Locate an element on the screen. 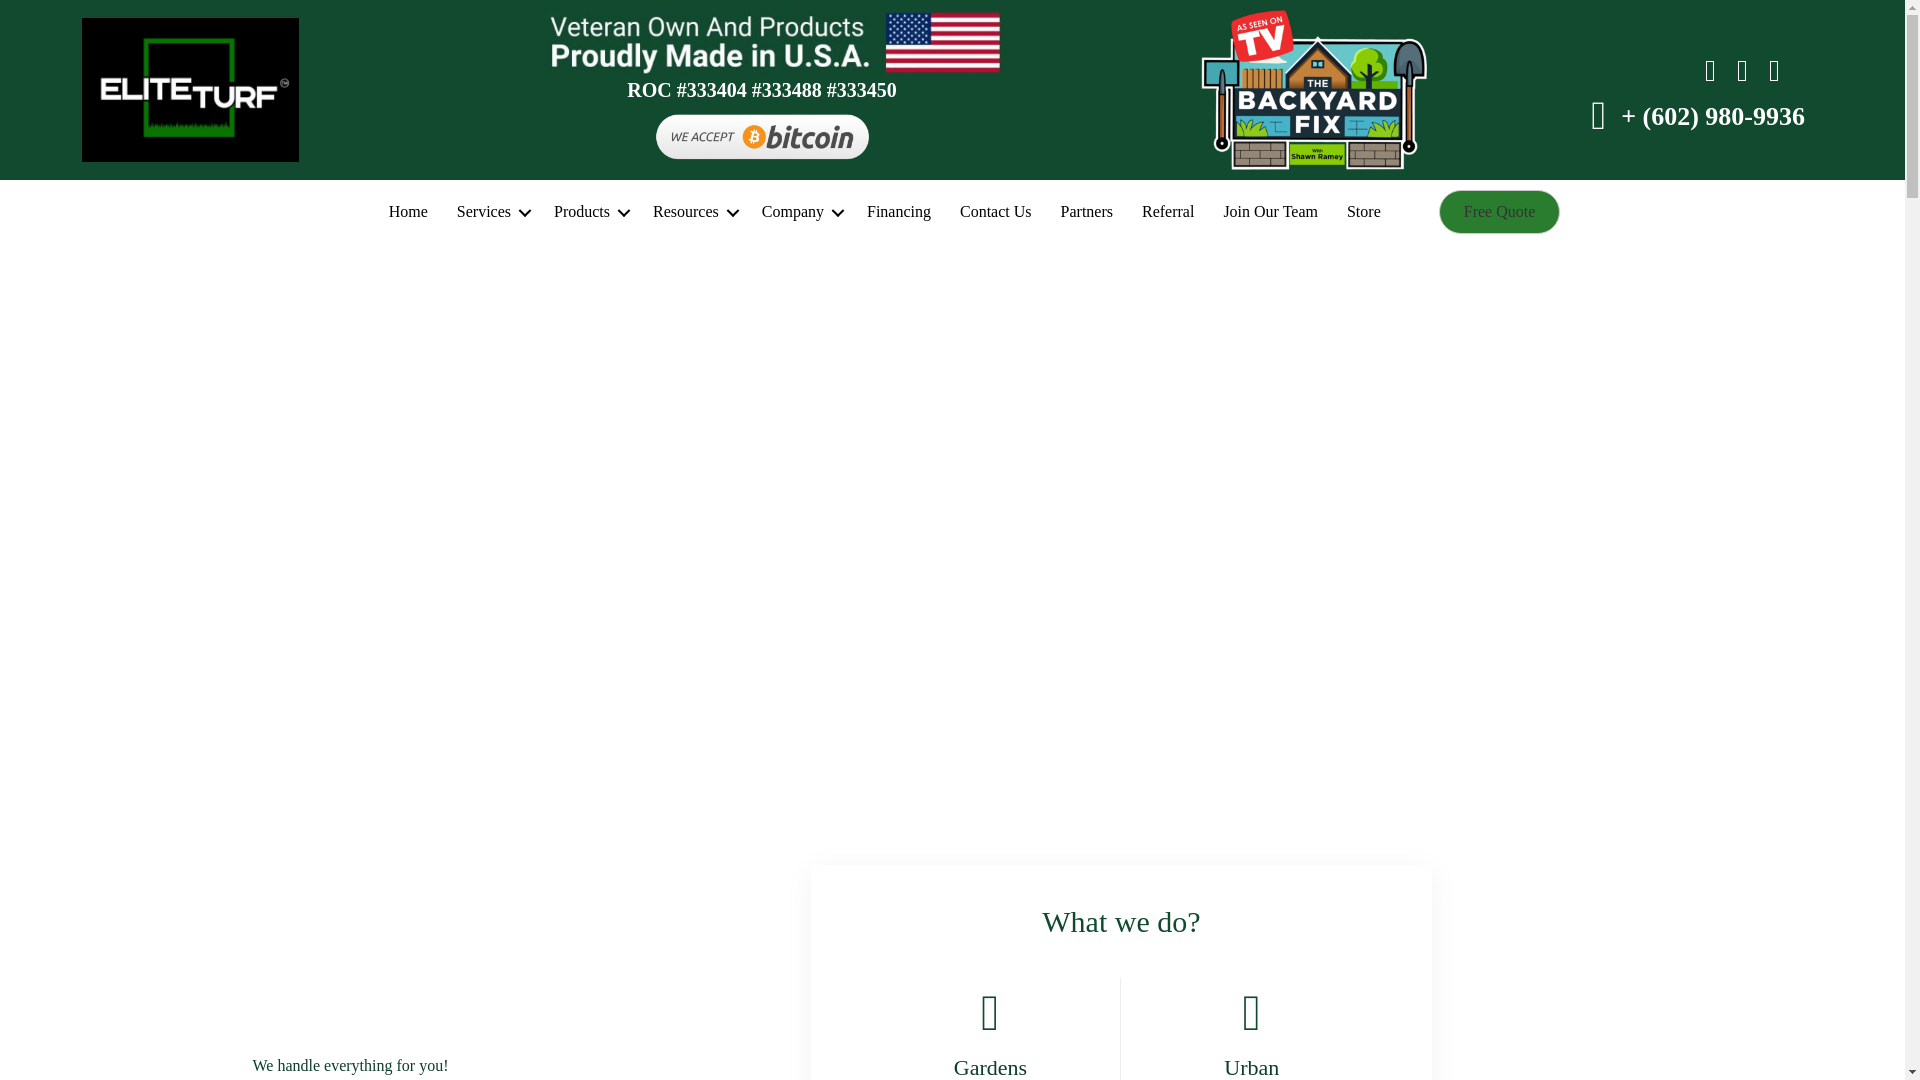 The height and width of the screenshot is (1080, 1920). cropped-logowithbackground-2-1.jpg is located at coordinates (190, 90).